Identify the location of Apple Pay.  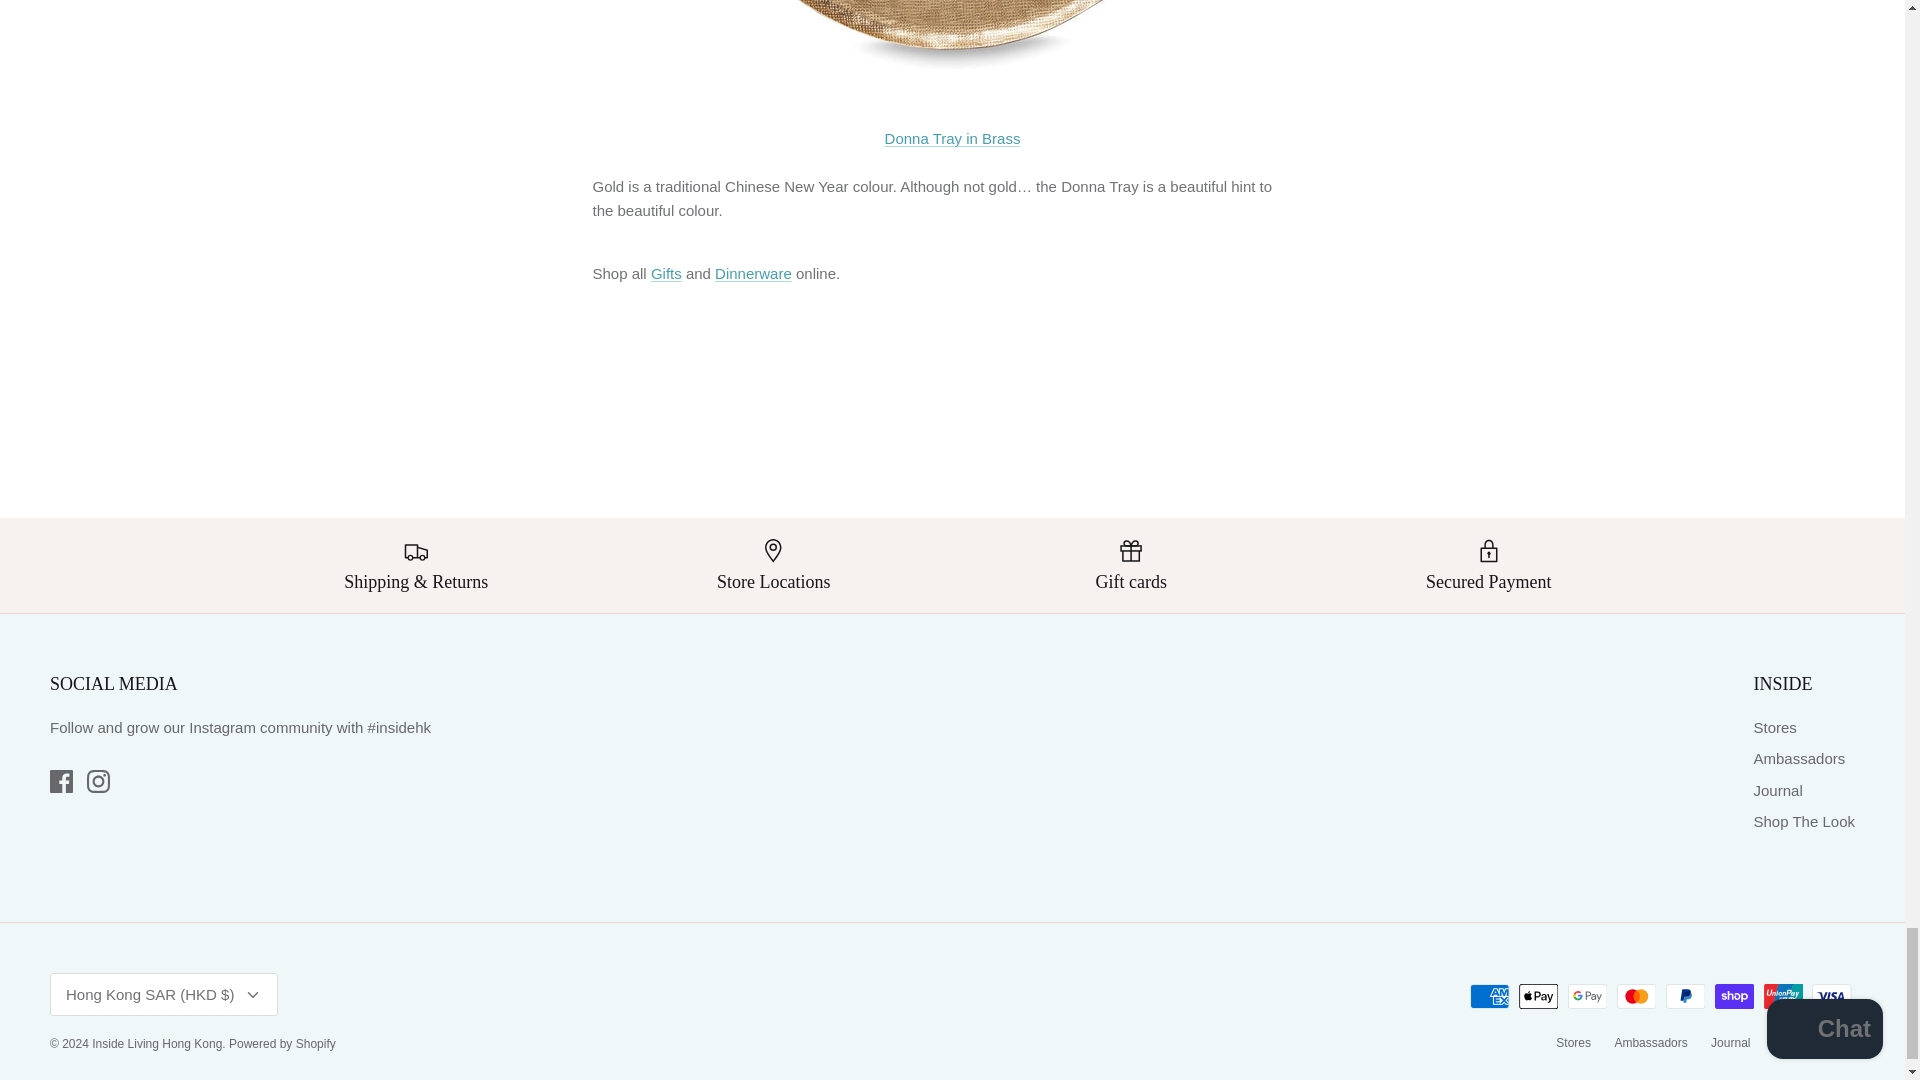
(1538, 996).